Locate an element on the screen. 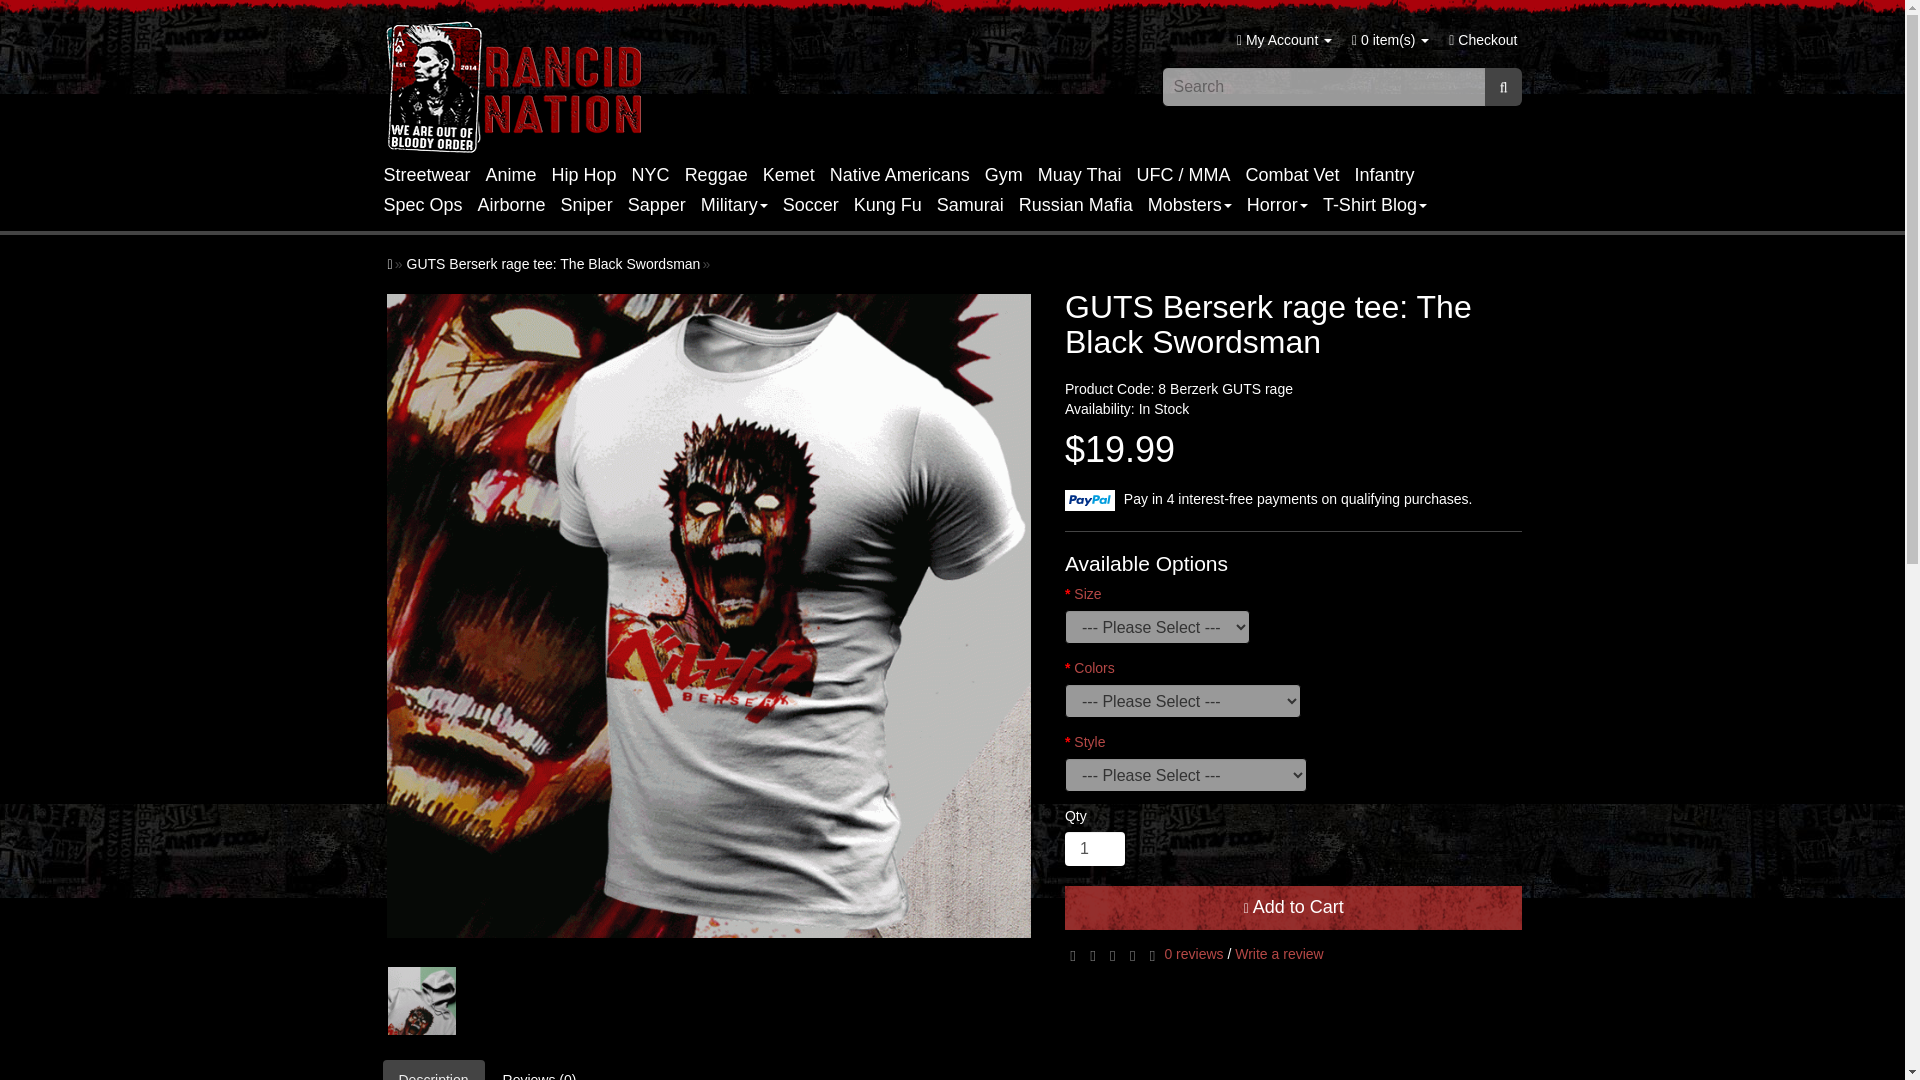 Image resolution: width=1920 pixels, height=1080 pixels. Horror is located at coordinates (1284, 204).